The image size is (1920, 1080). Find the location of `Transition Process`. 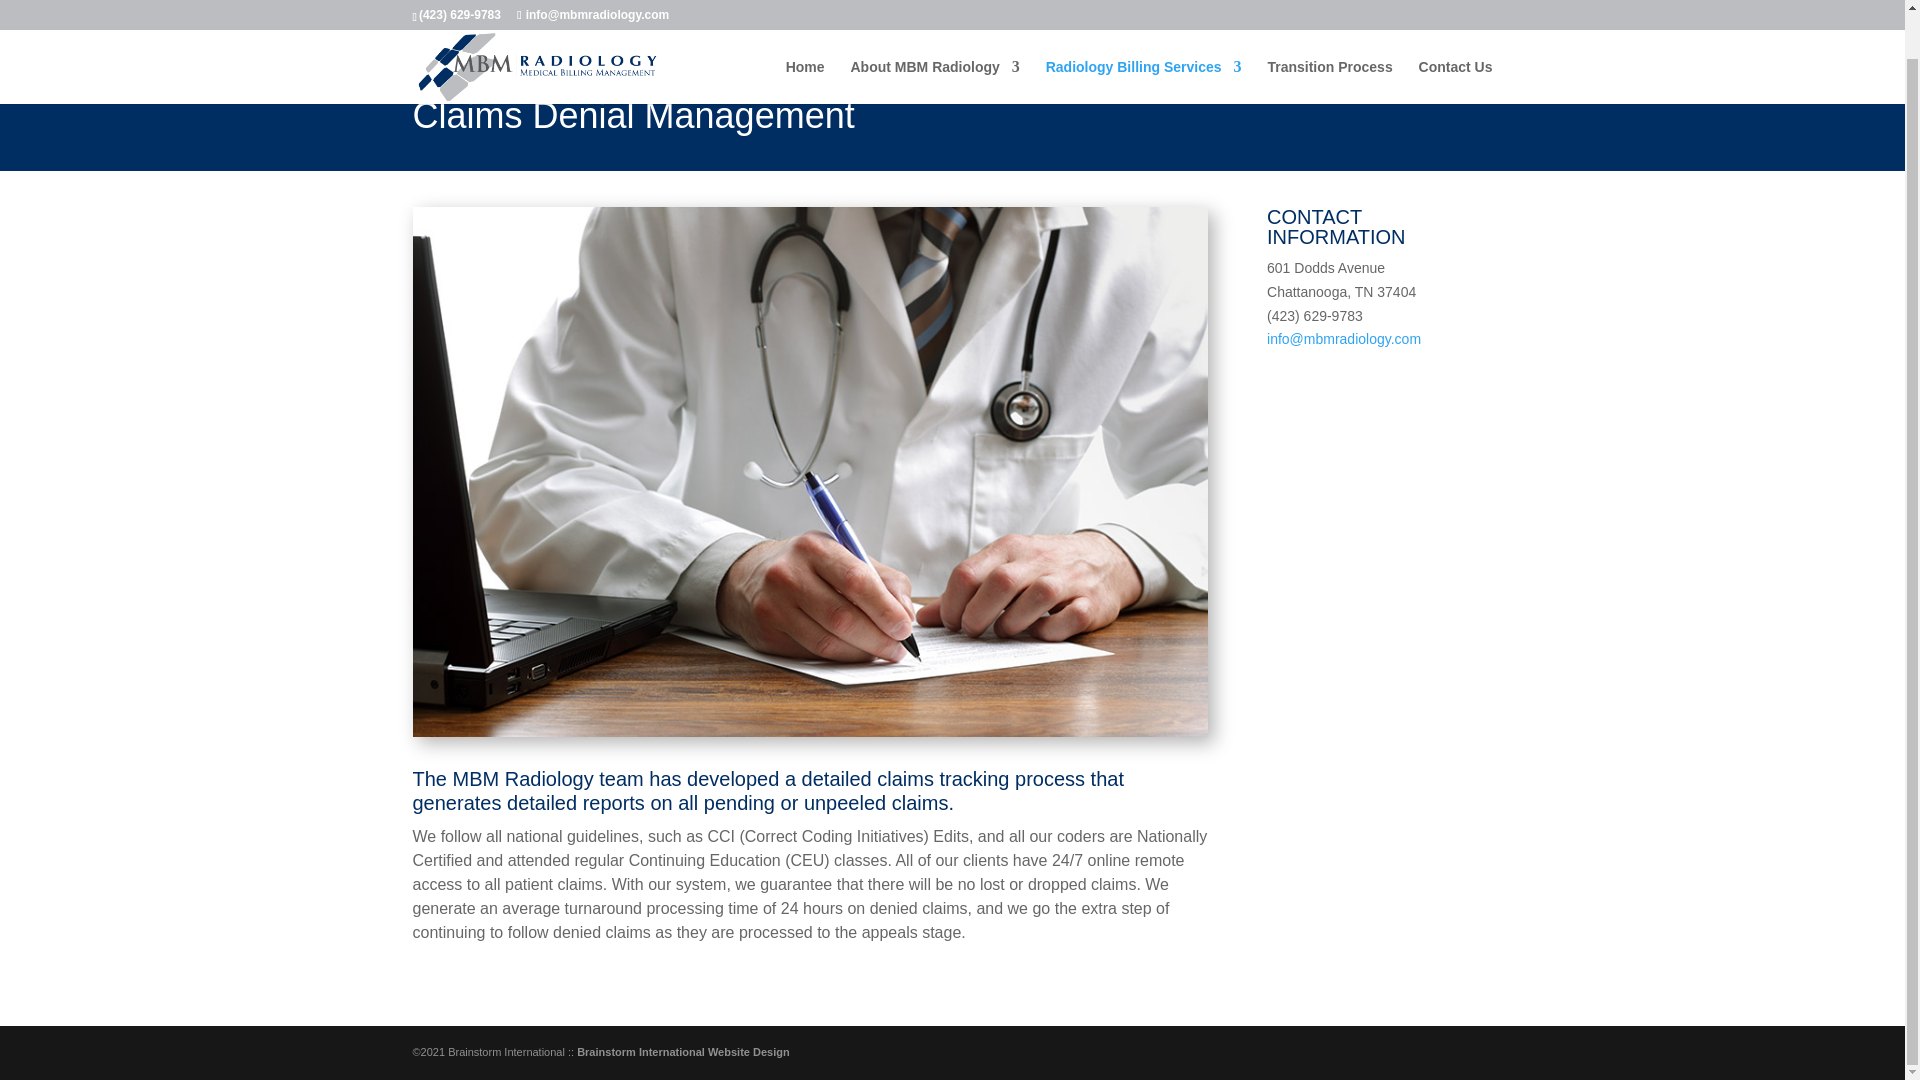

Transition Process is located at coordinates (1330, 34).